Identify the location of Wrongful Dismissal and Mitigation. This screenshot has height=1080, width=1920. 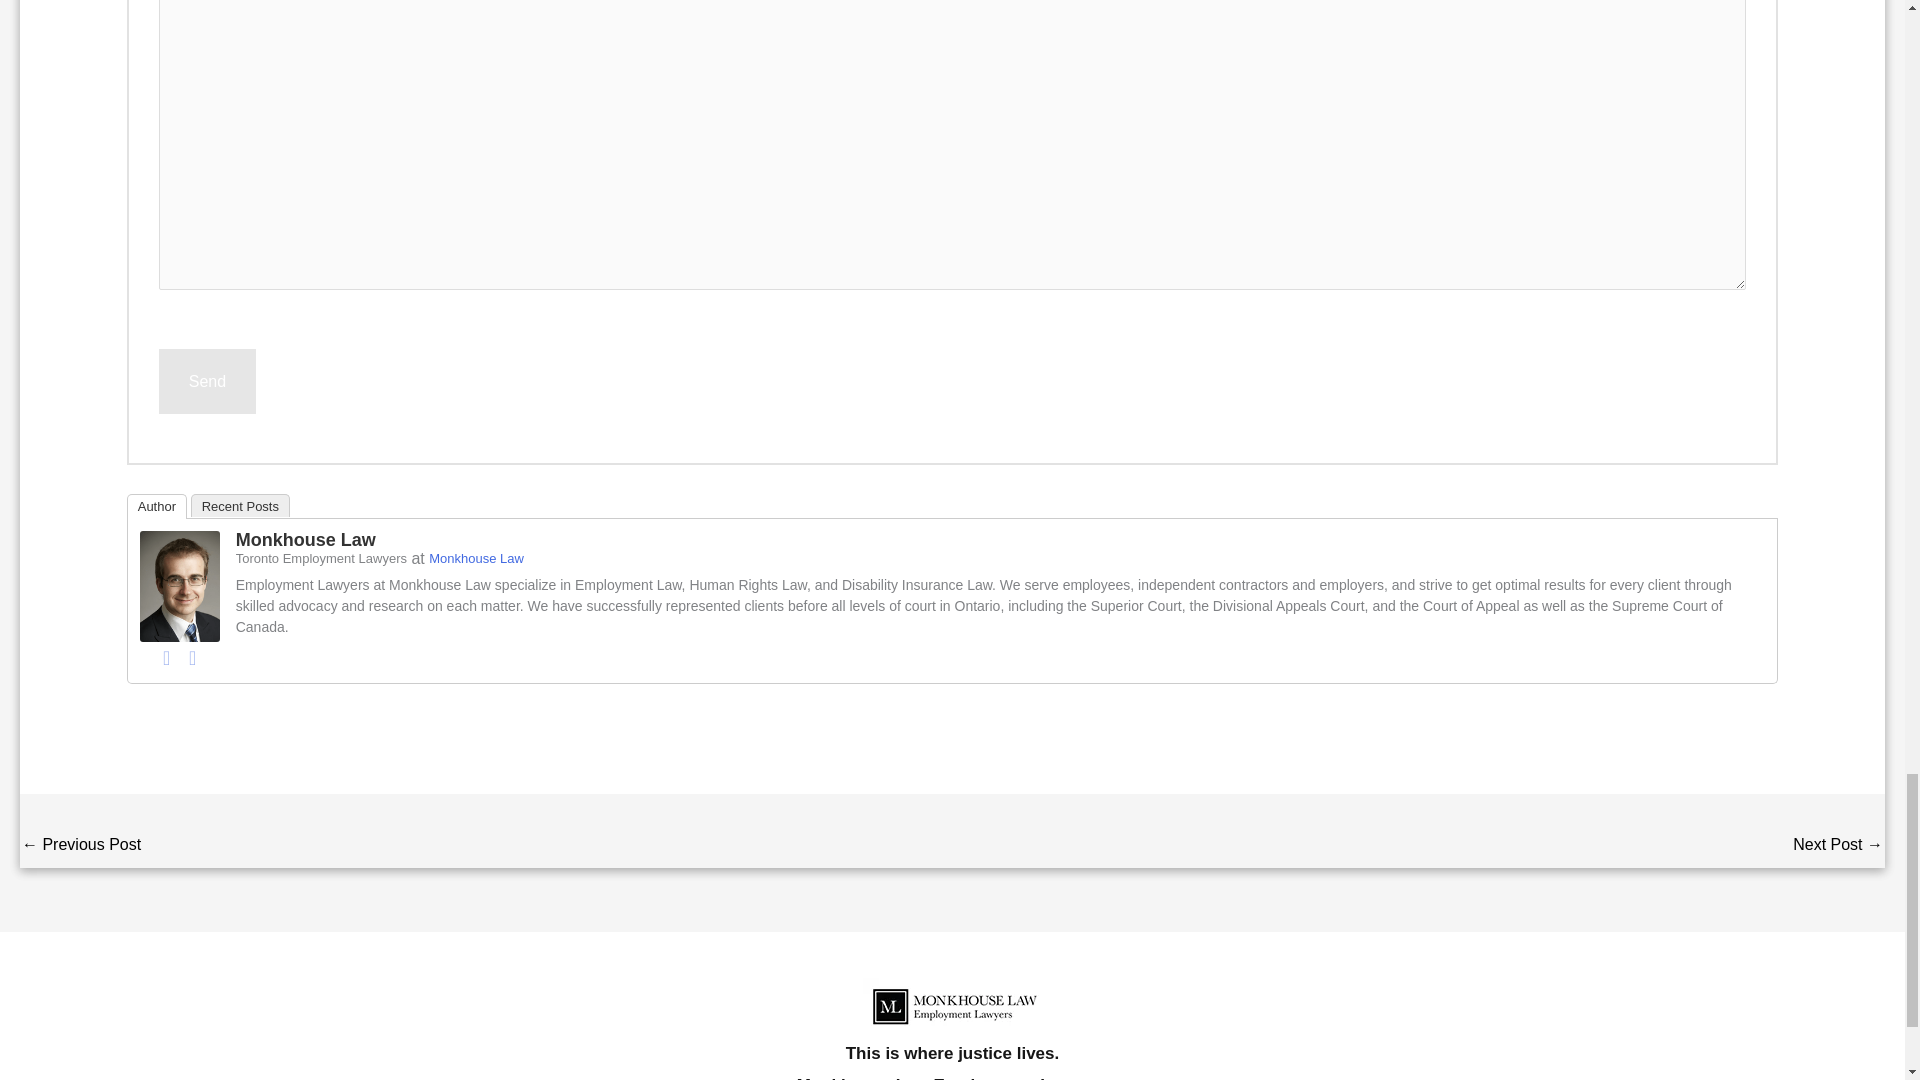
(80, 846).